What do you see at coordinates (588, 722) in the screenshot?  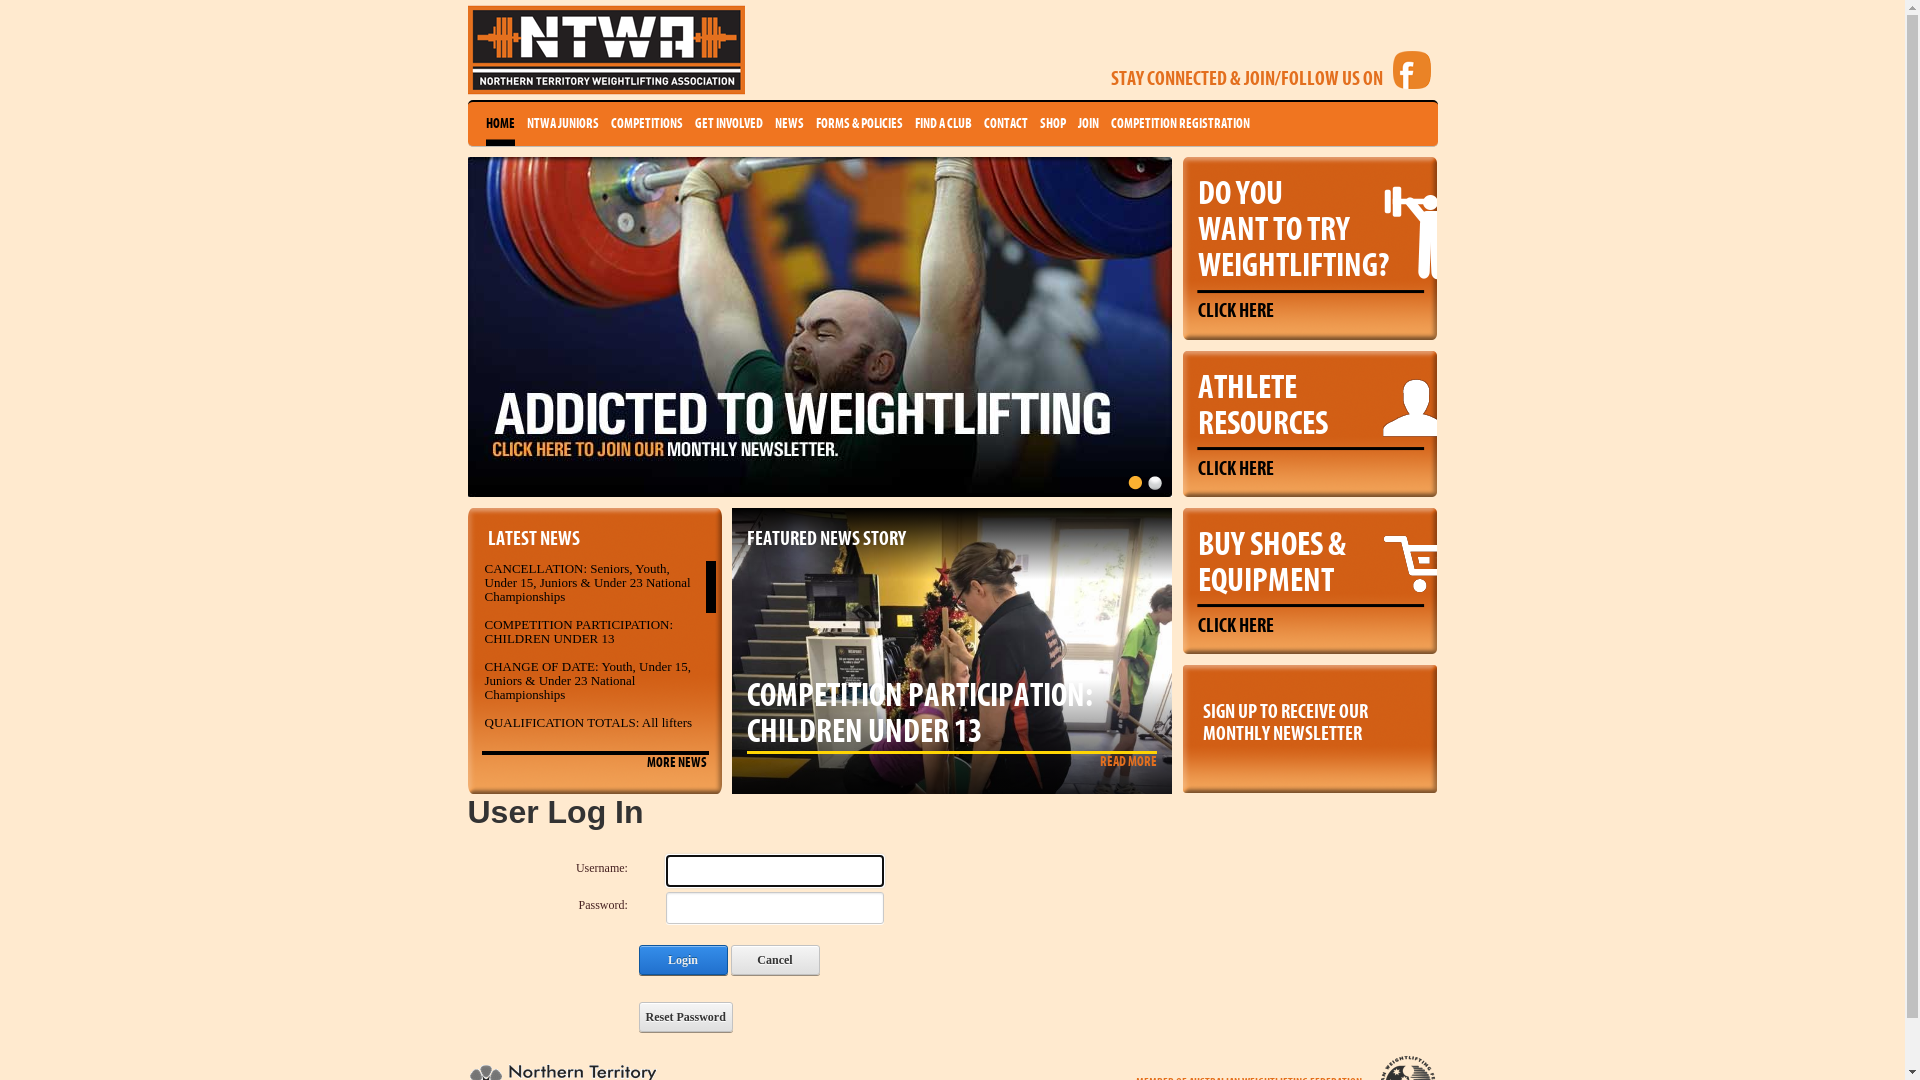 I see `QUALIFICATION TOTALS: All lifters` at bounding box center [588, 722].